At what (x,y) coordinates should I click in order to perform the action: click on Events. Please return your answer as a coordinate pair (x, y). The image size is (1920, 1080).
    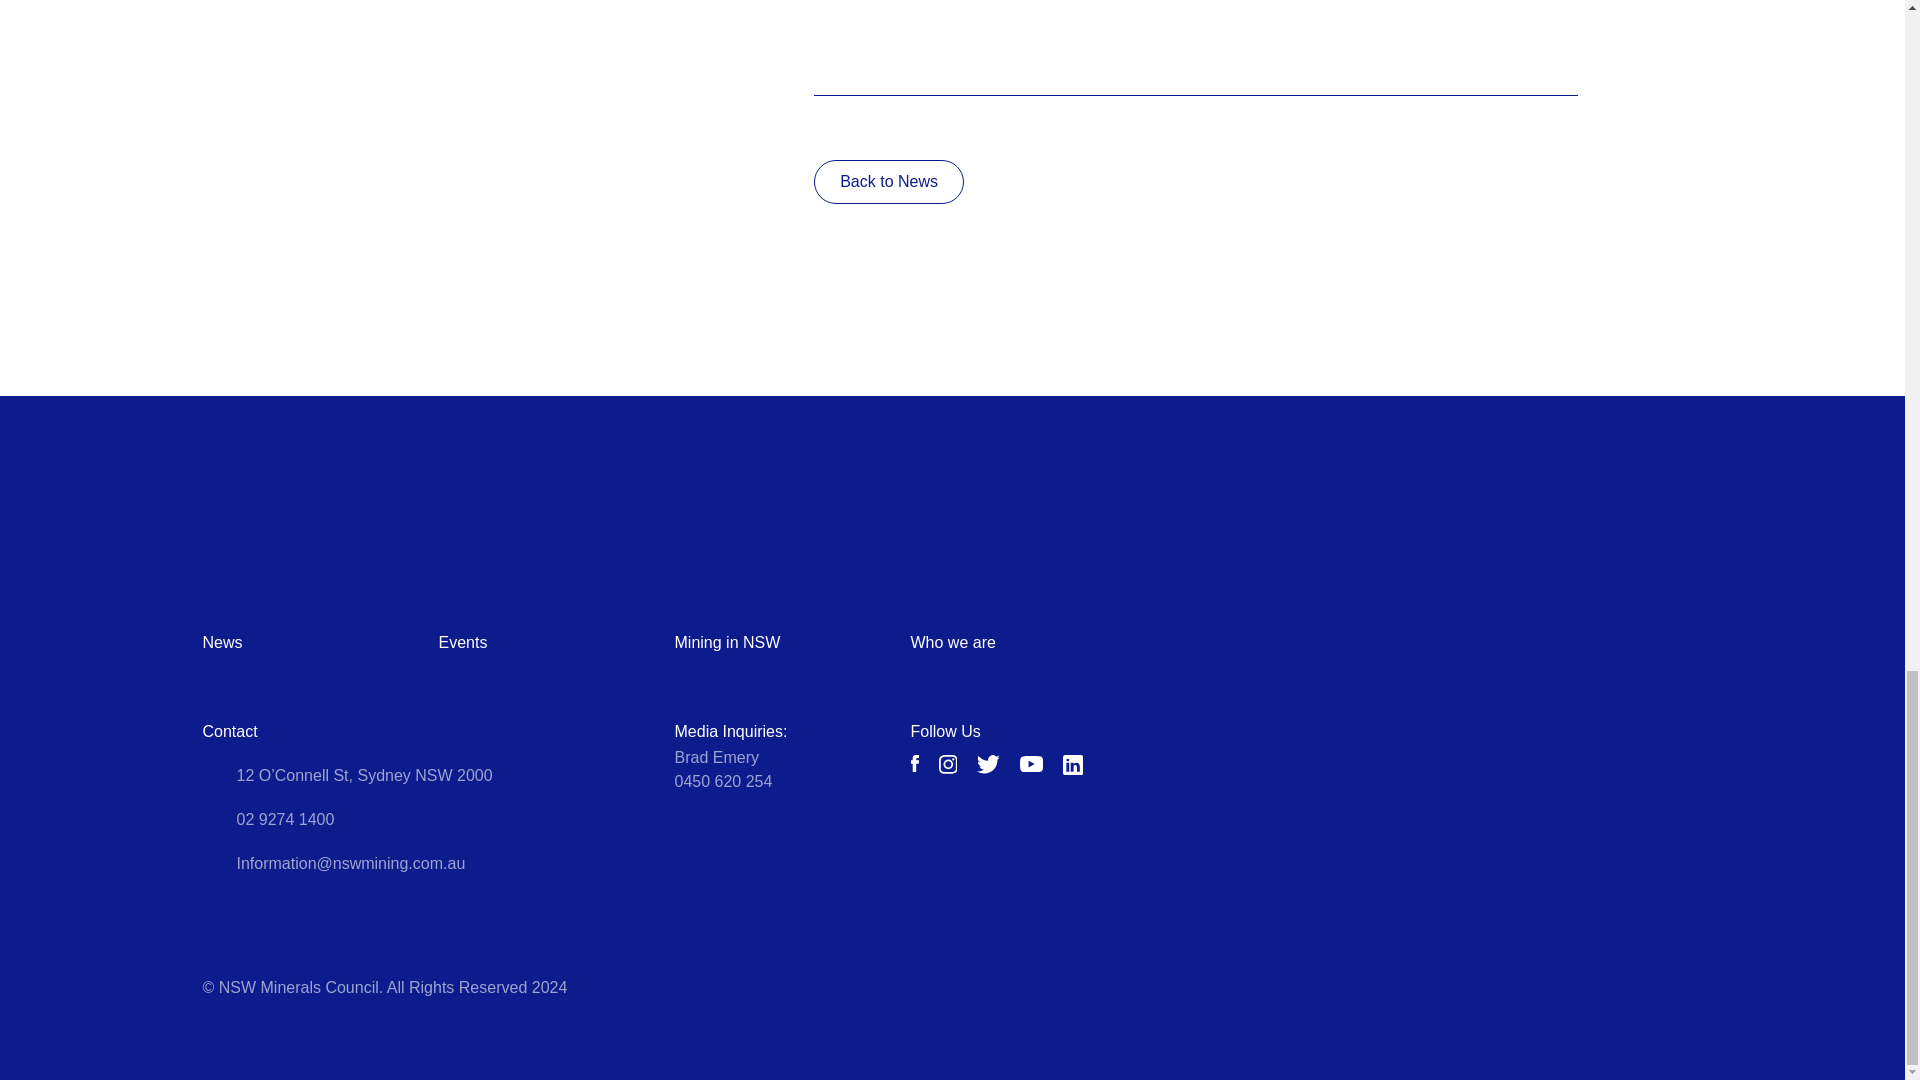
    Looking at the image, I should click on (462, 642).